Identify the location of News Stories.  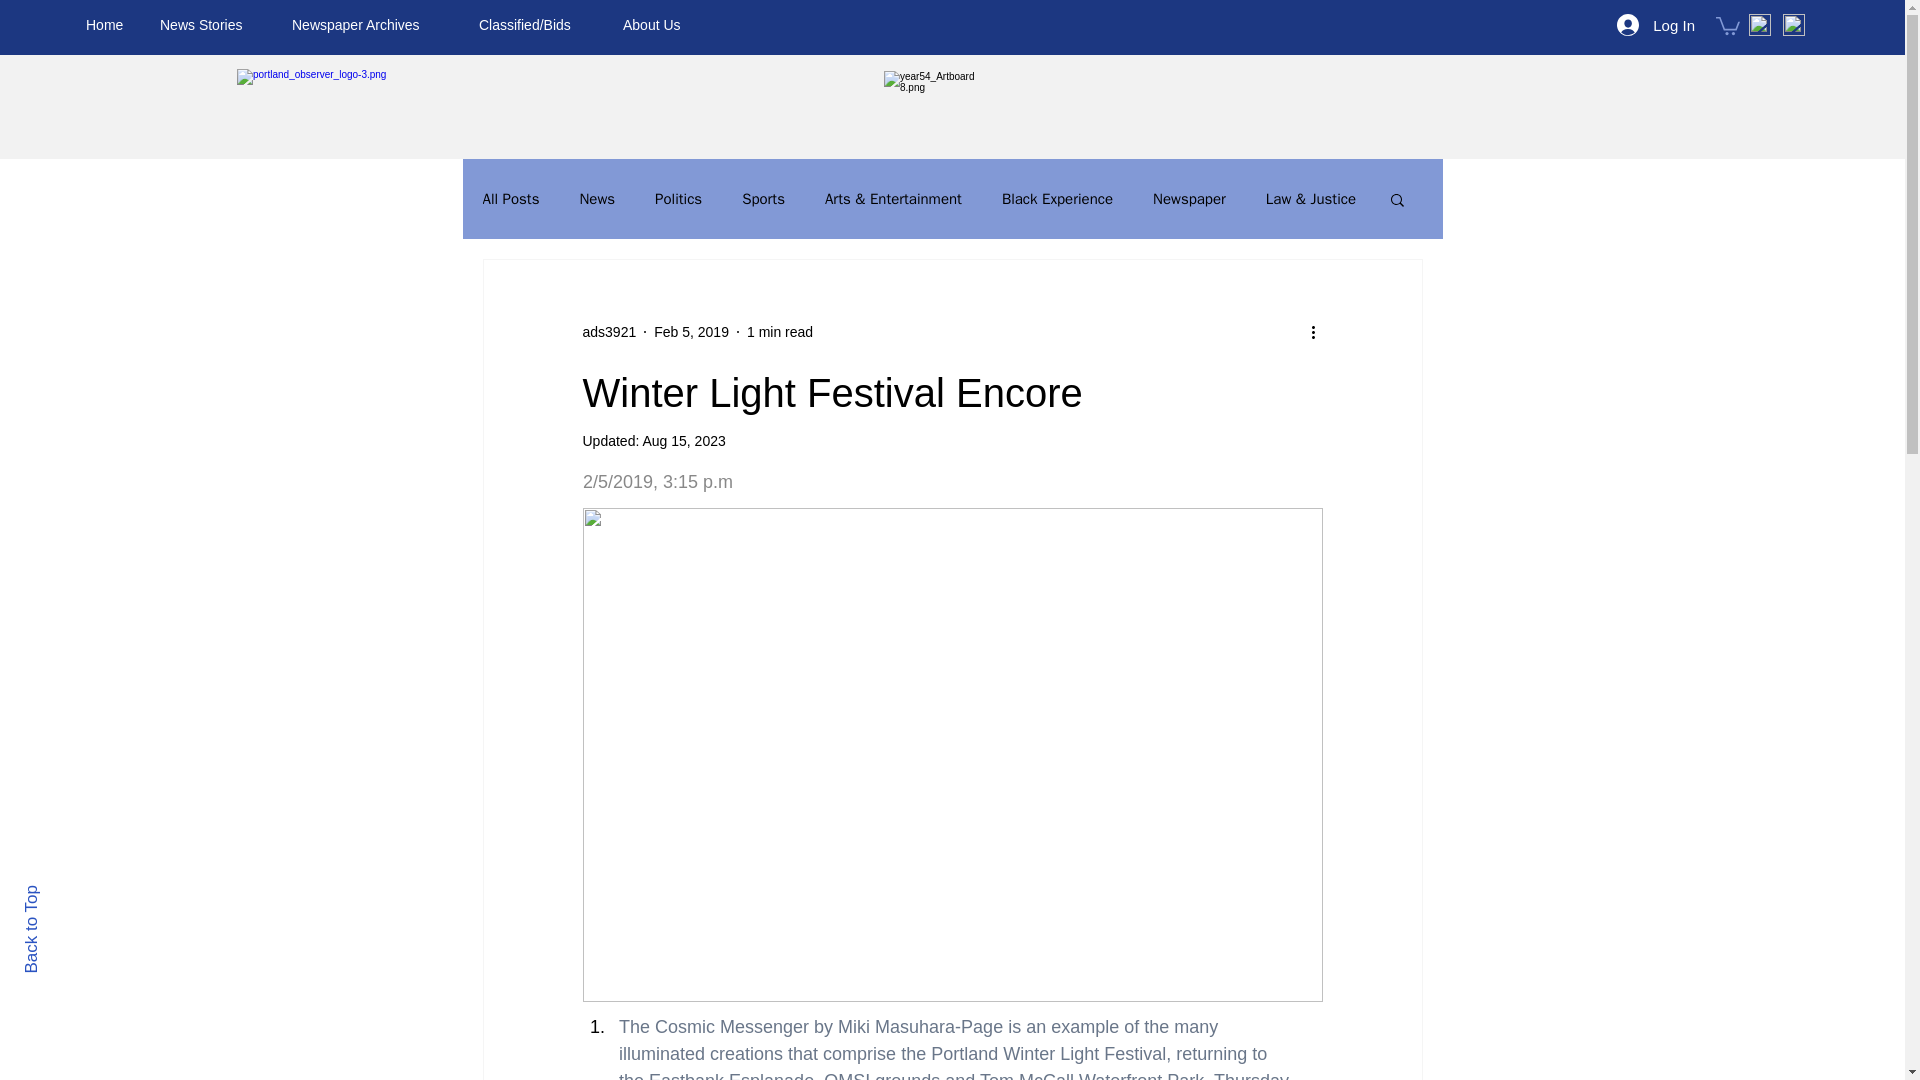
(210, 24).